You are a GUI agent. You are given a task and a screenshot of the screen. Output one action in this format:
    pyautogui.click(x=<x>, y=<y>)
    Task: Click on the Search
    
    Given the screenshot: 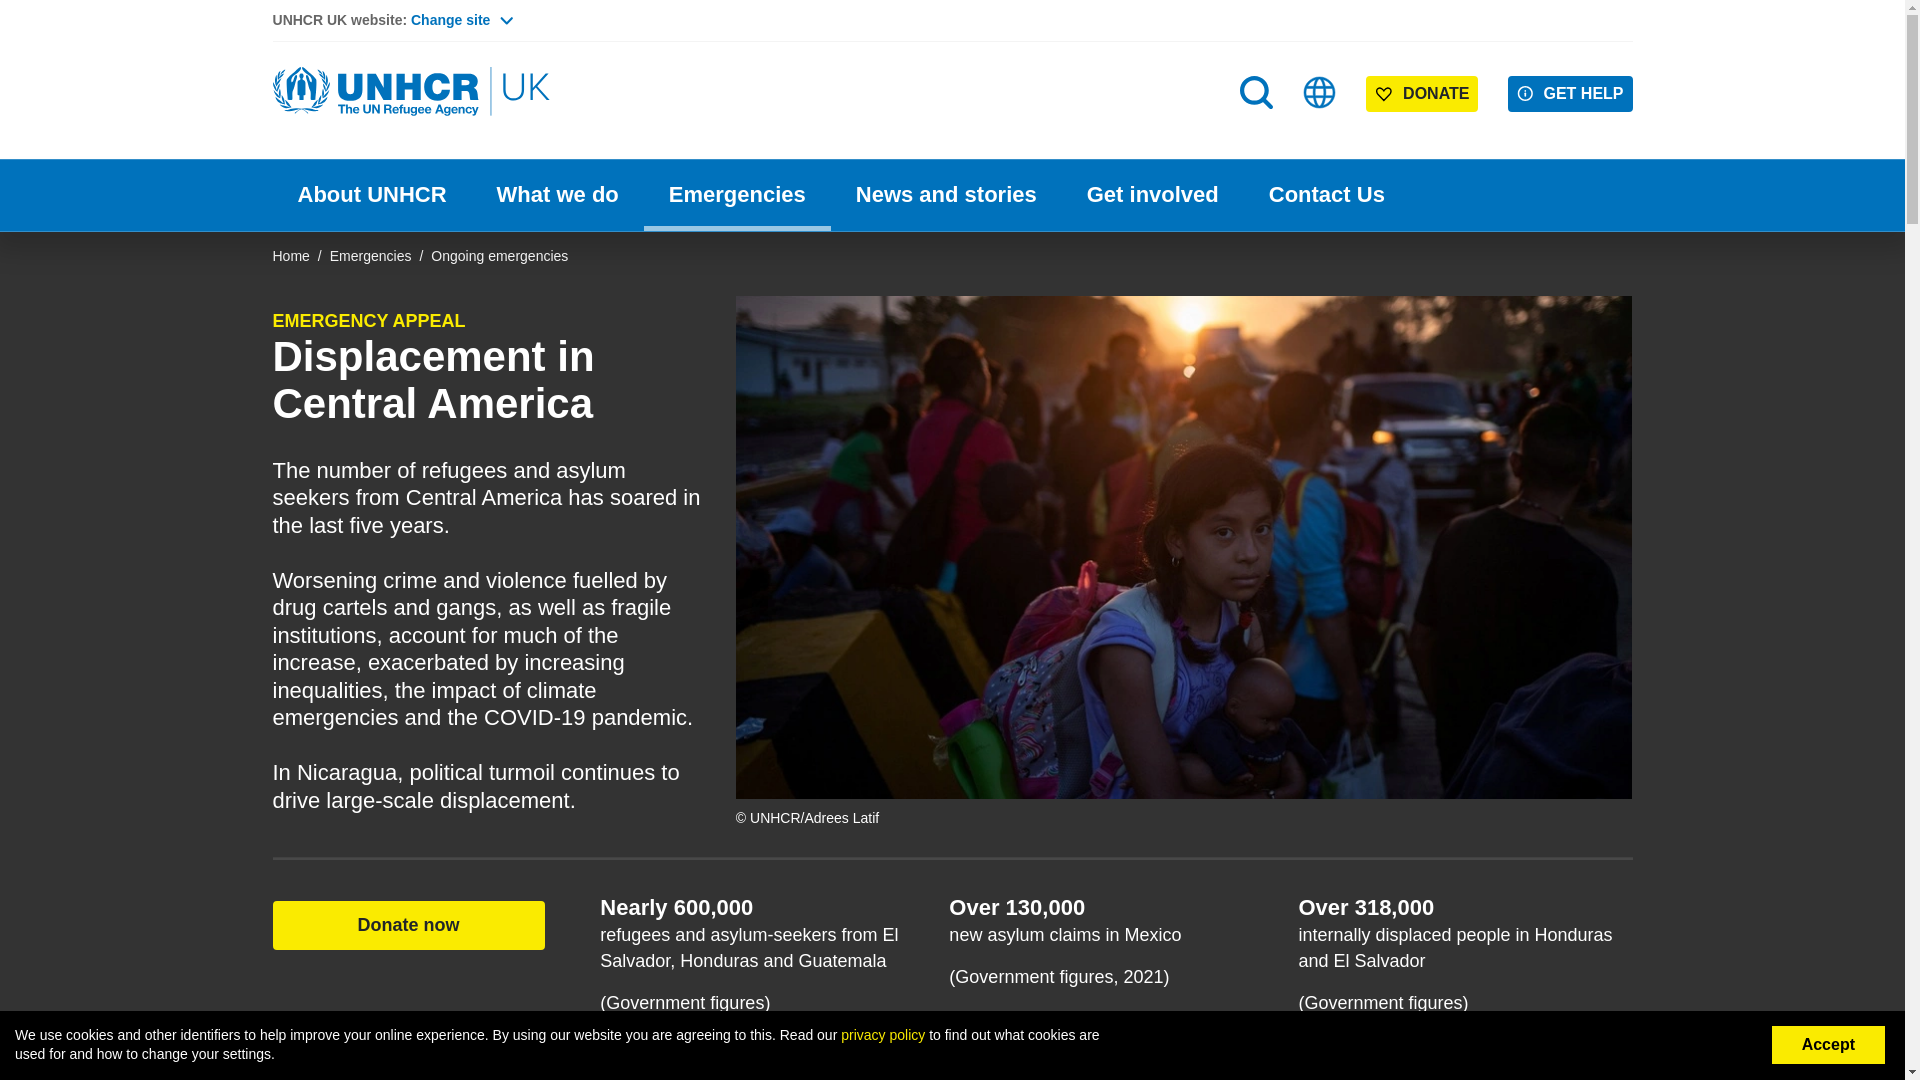 What is the action you would take?
    pyautogui.click(x=1258, y=132)
    